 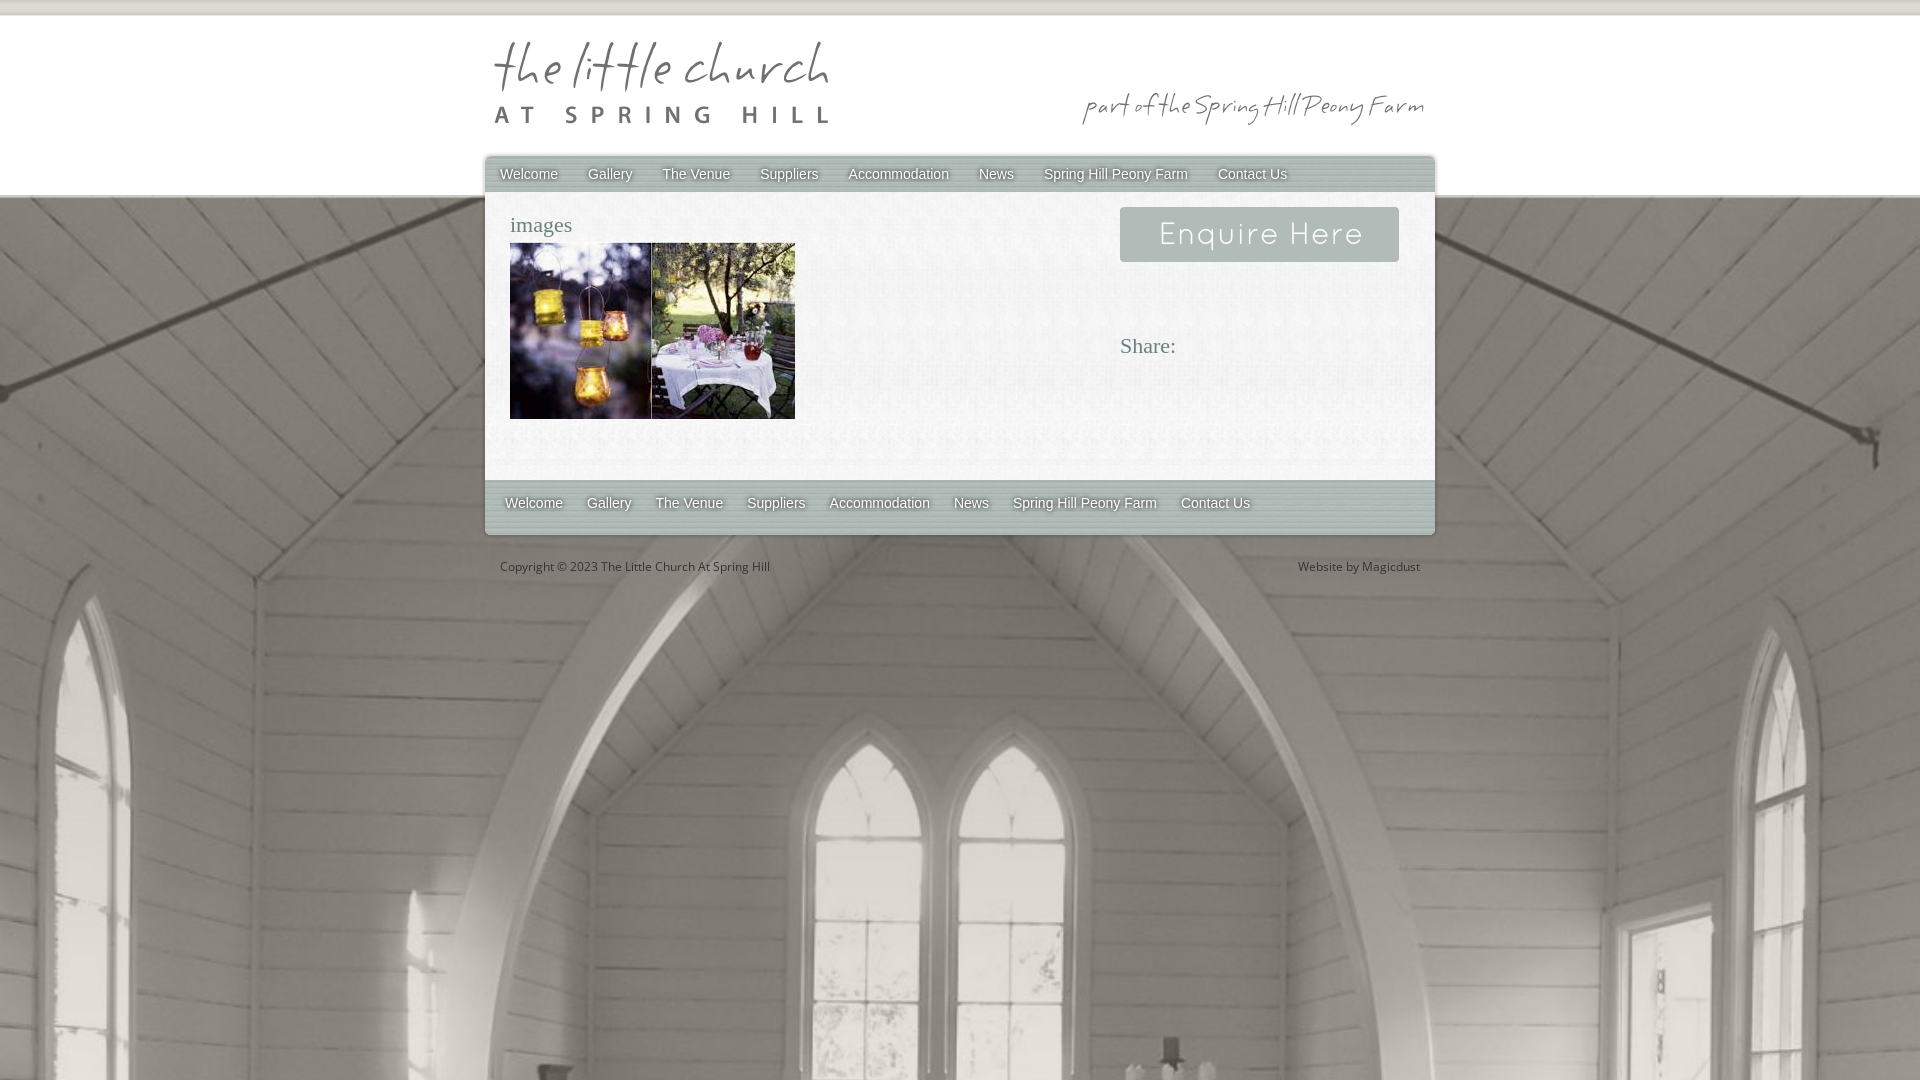 I want to click on The Little Church At Spring Hill, so click(x=660, y=86).